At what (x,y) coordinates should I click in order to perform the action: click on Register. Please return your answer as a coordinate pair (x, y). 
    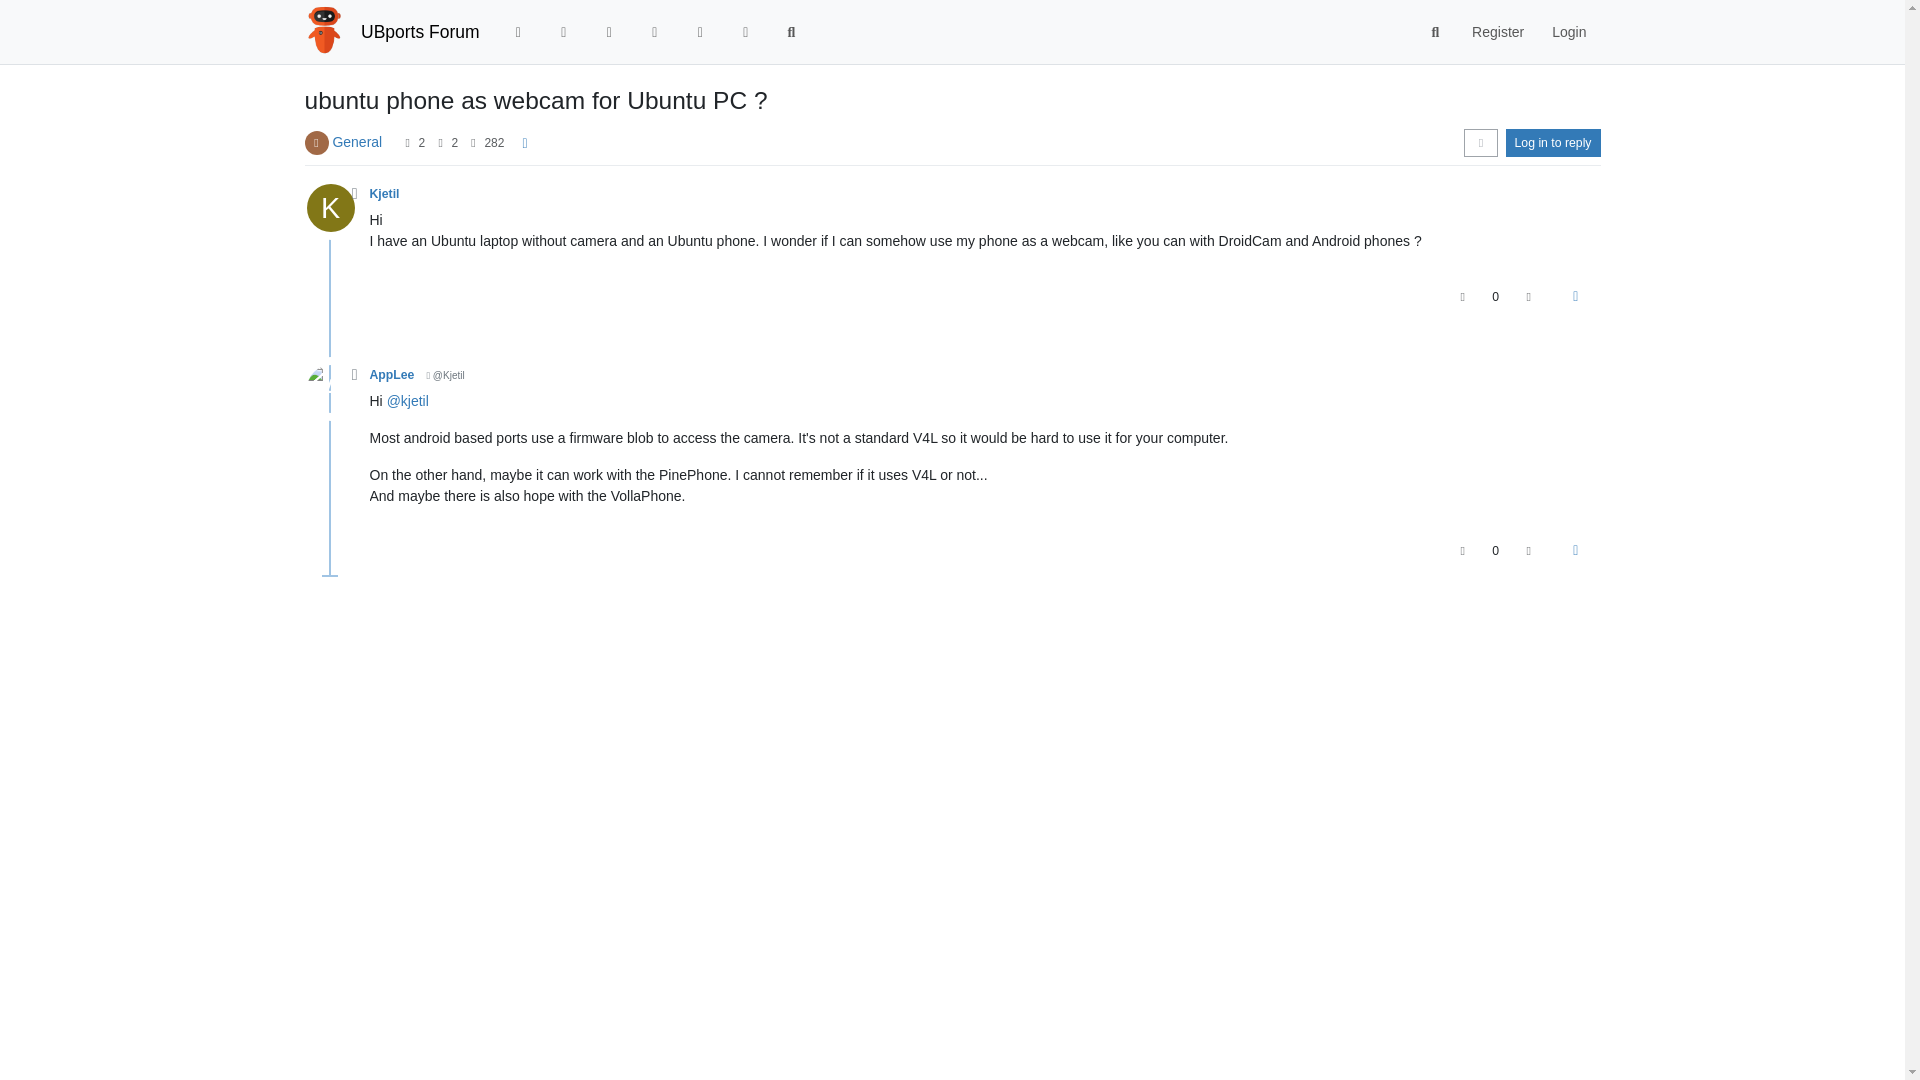
    Looking at the image, I should click on (1497, 32).